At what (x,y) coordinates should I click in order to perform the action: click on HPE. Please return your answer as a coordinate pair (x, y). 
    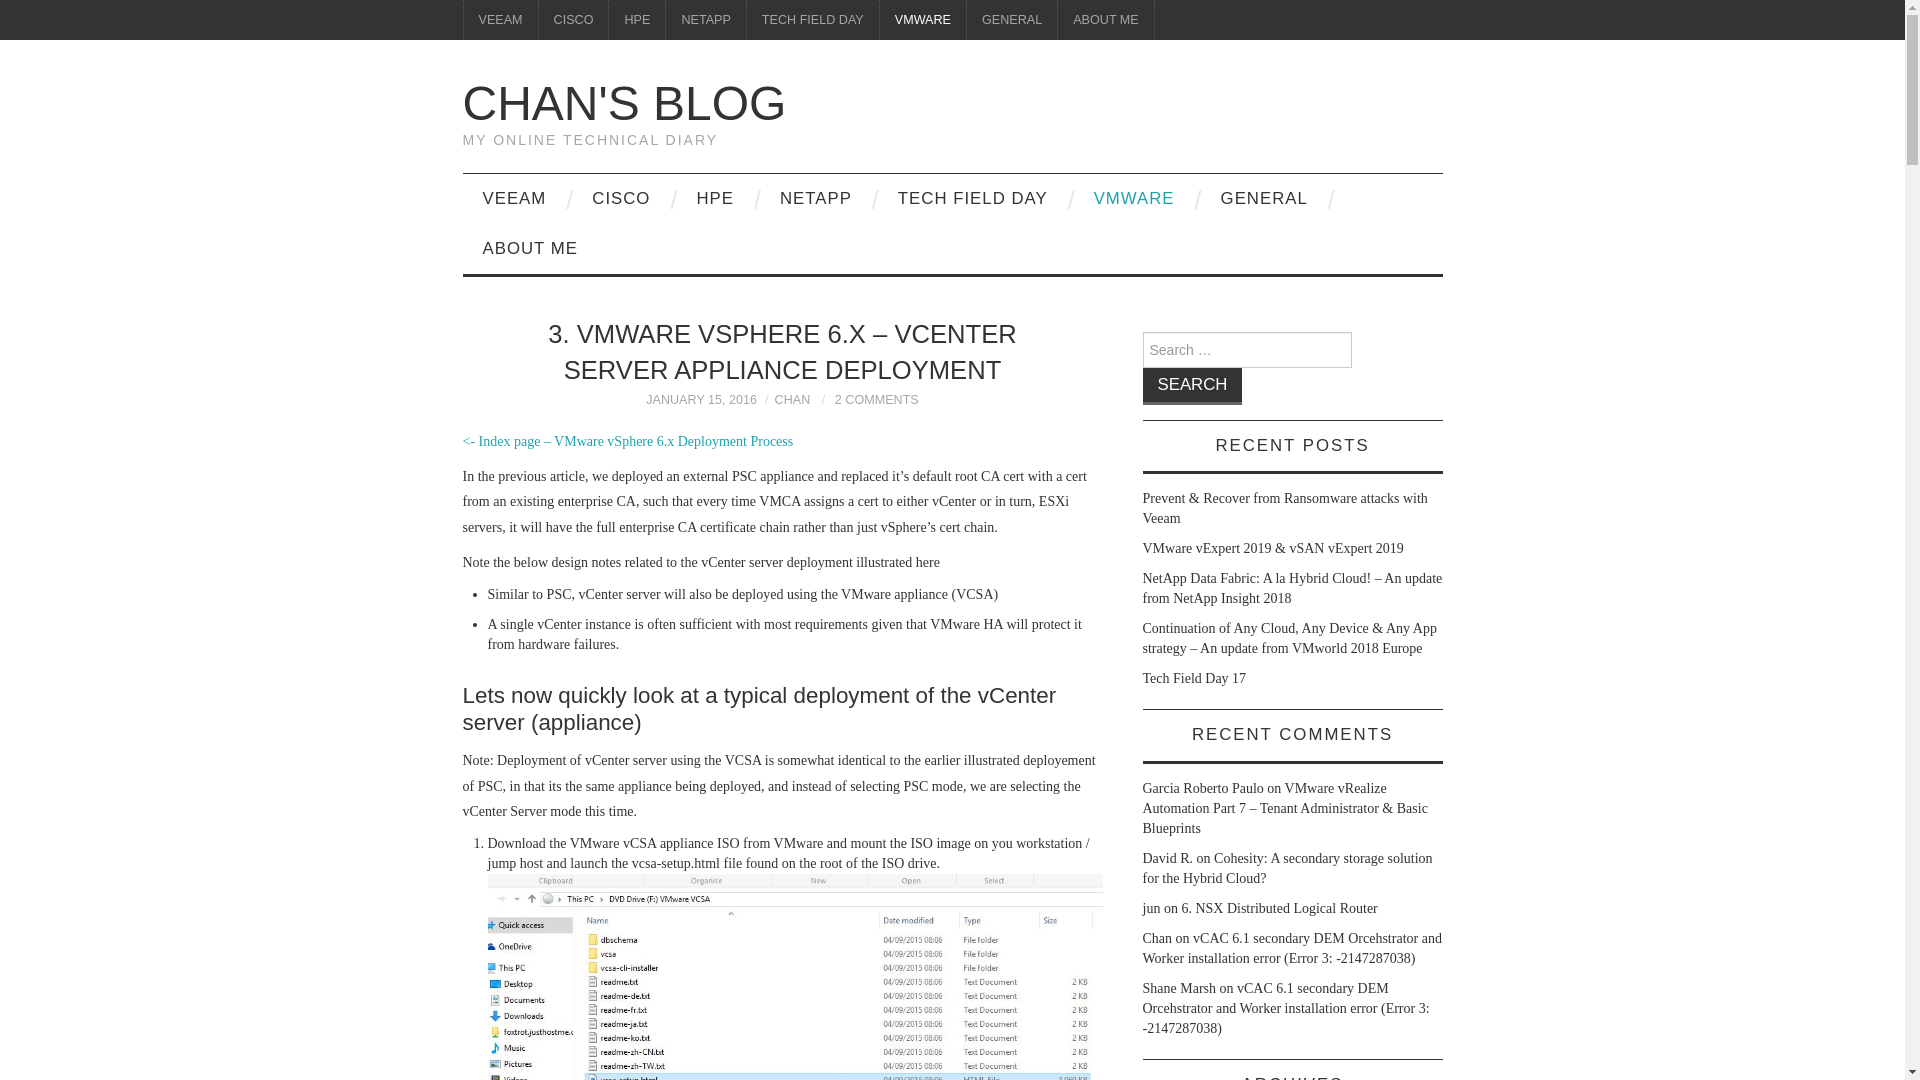
    Looking at the image, I should click on (636, 20).